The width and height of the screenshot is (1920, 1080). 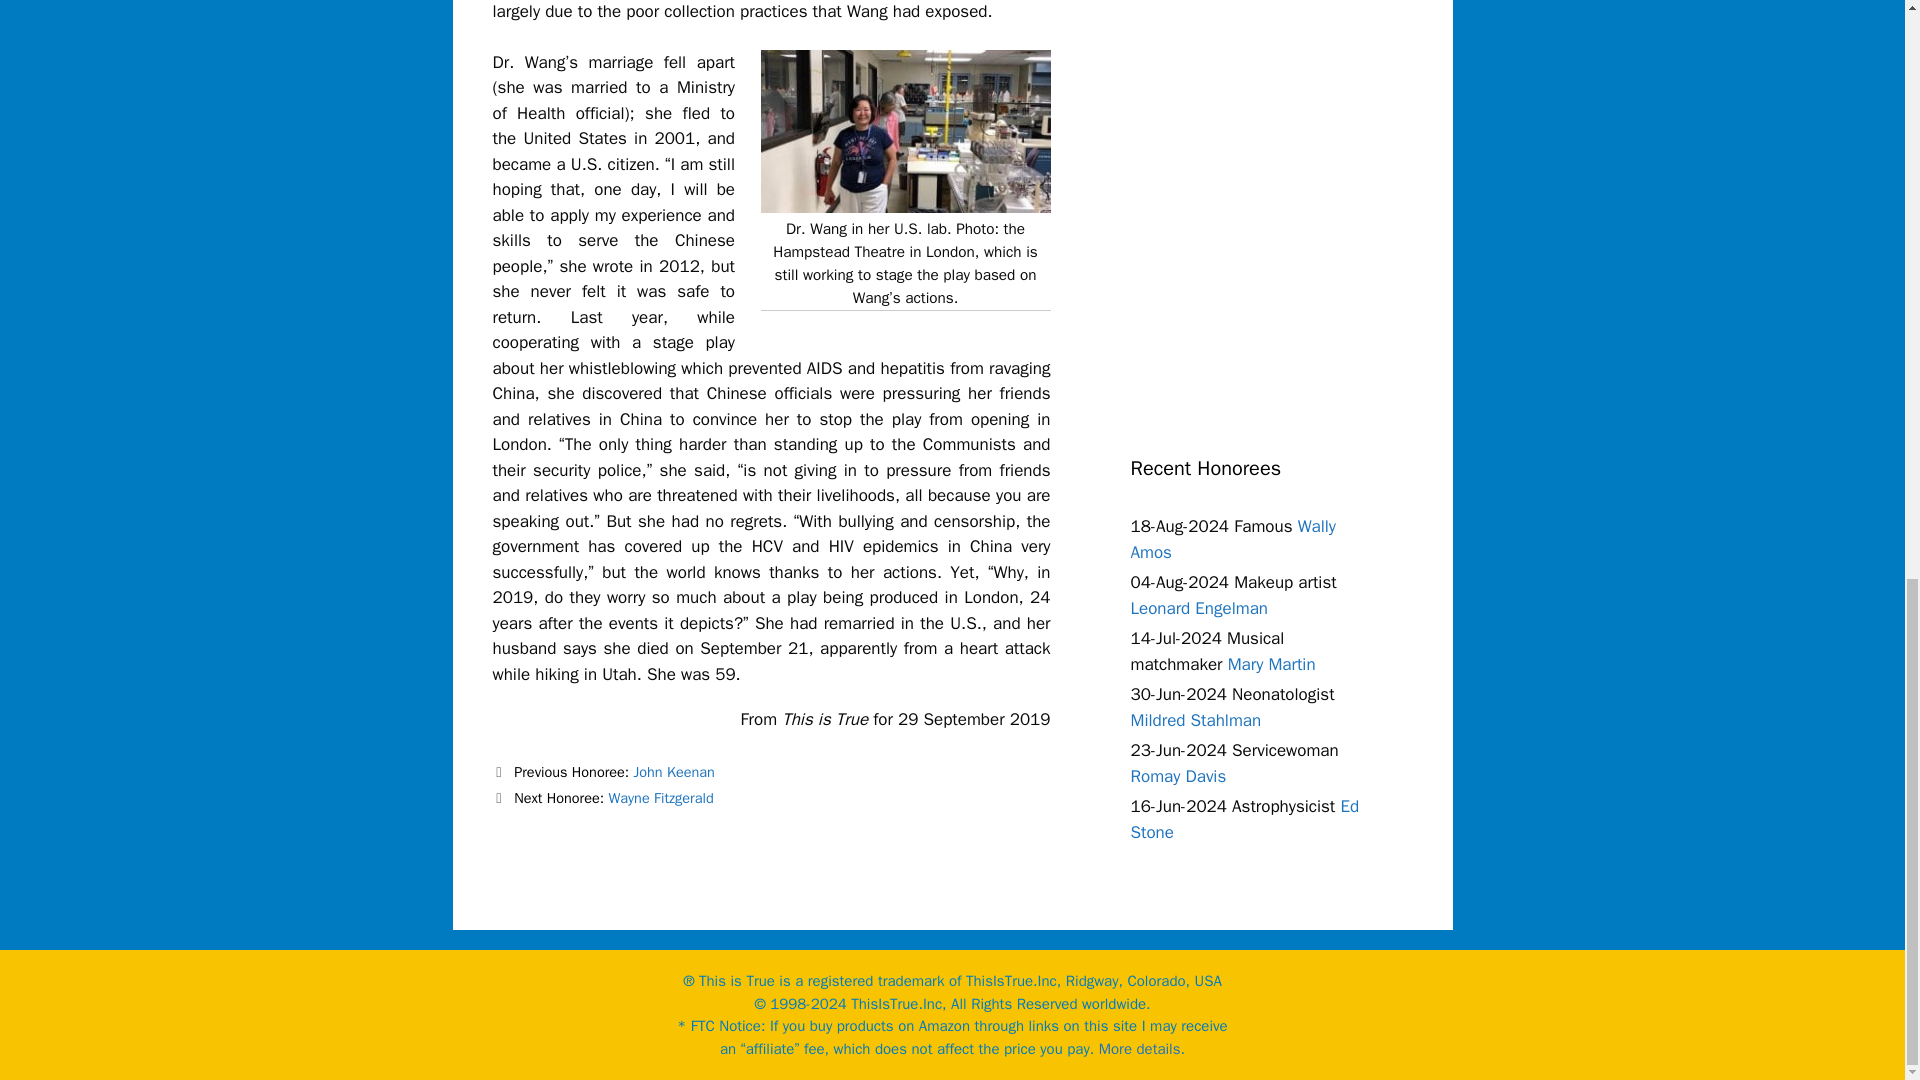 What do you see at coordinates (1139, 1049) in the screenshot?
I see `More details` at bounding box center [1139, 1049].